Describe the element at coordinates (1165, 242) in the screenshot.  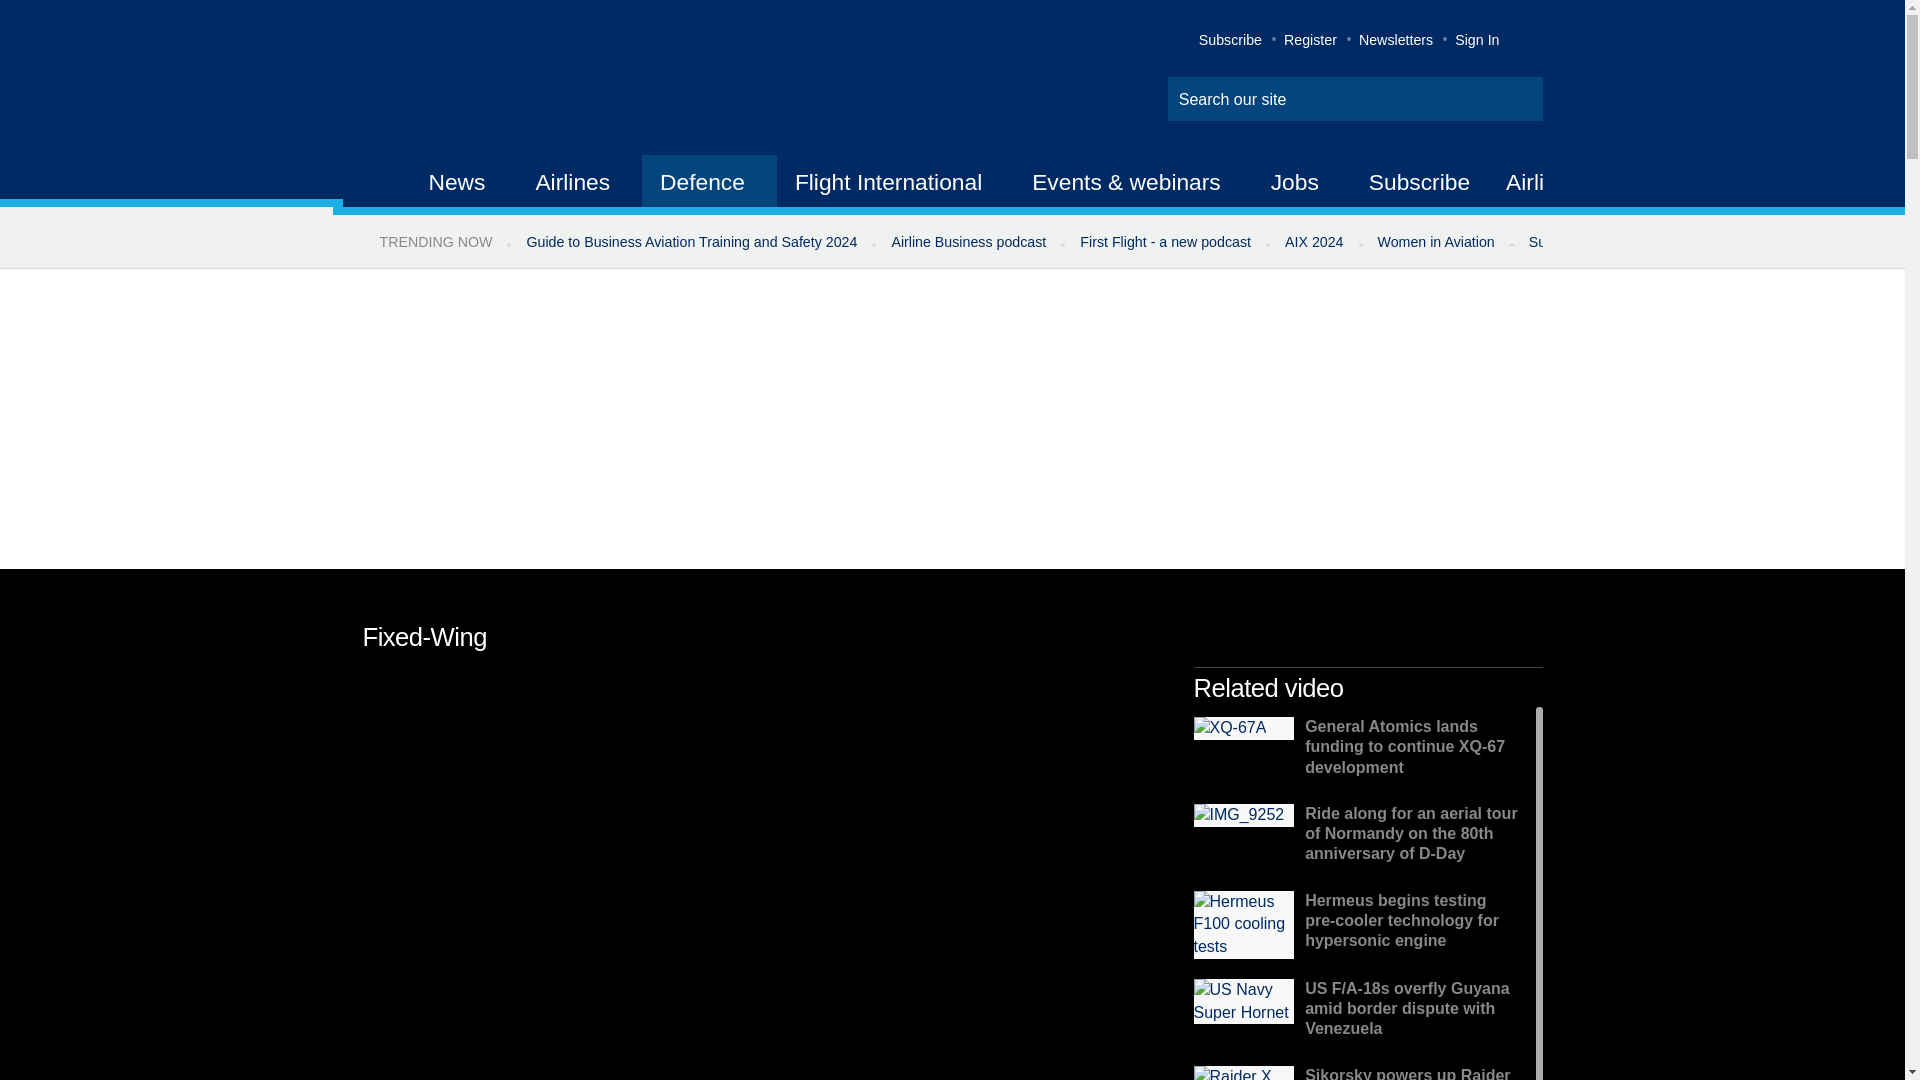
I see `First Flight - a new podcast` at that location.